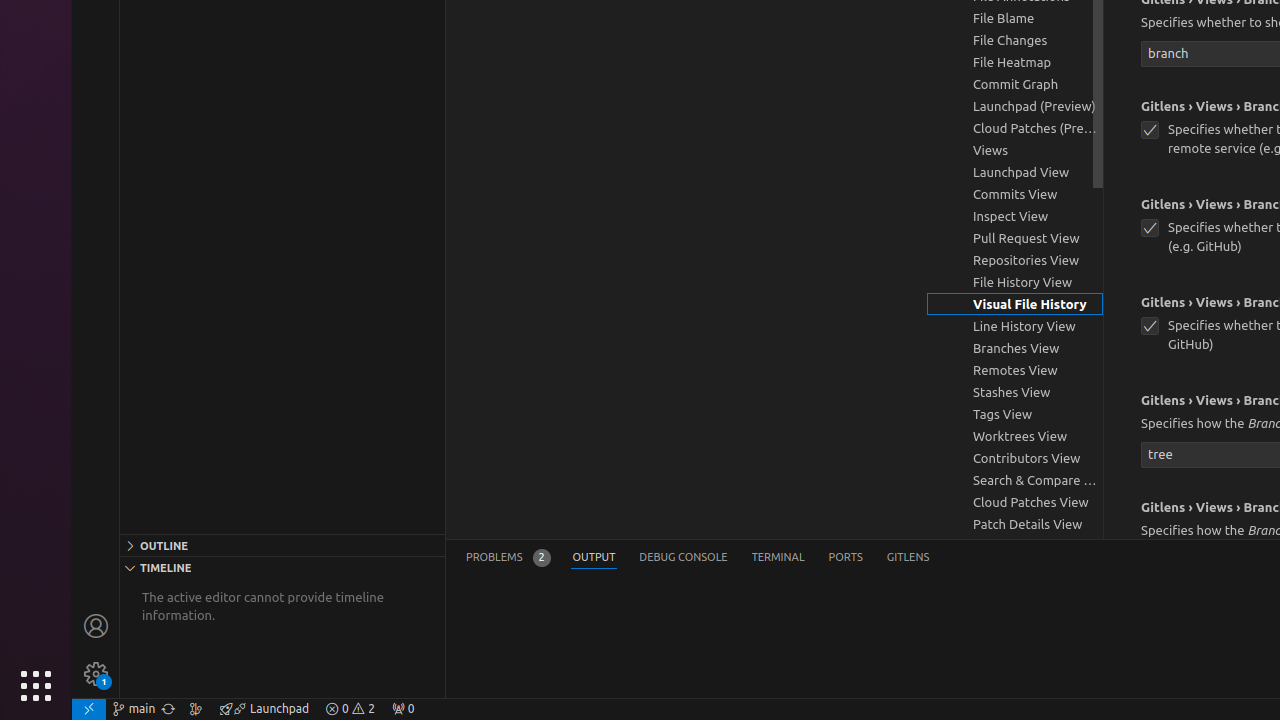  What do you see at coordinates (1015, 194) in the screenshot?
I see `Commits View, group` at bounding box center [1015, 194].